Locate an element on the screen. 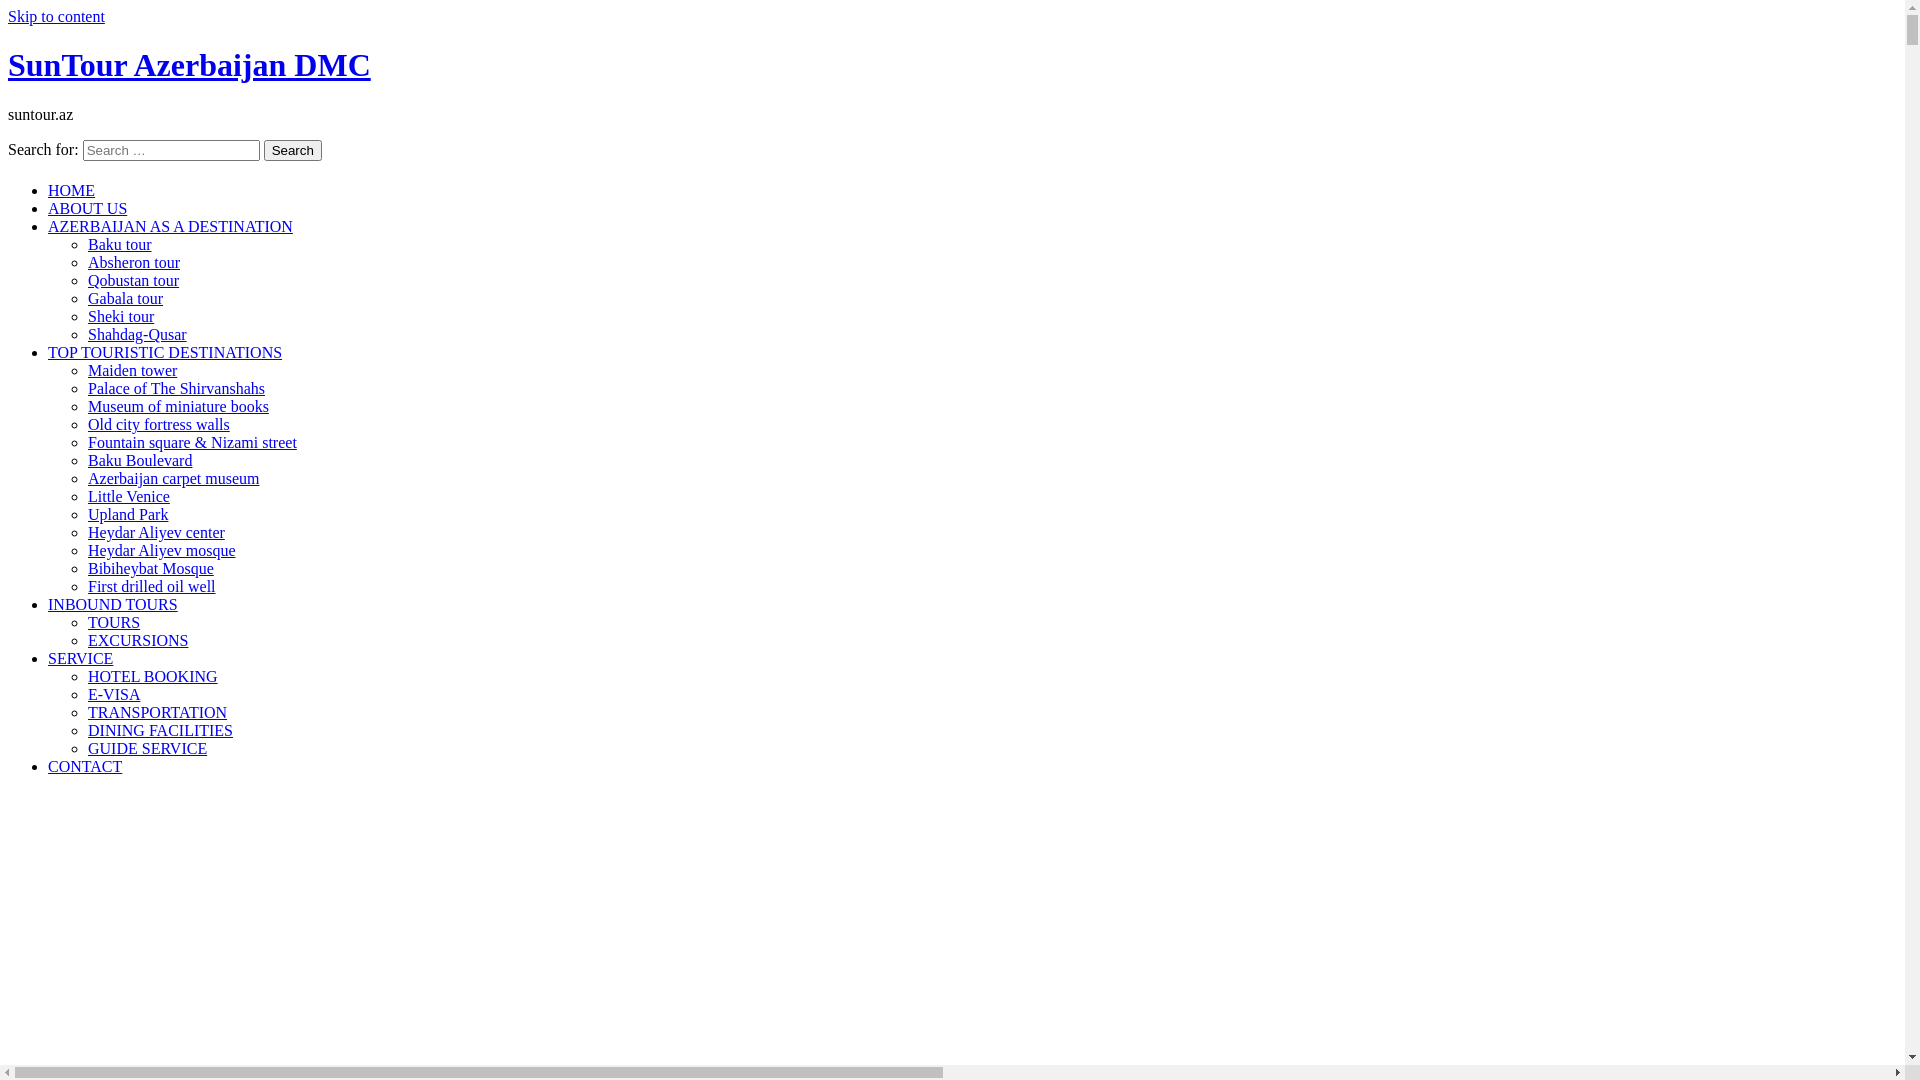 This screenshot has height=1080, width=1920. Gabala tour is located at coordinates (126, 298).